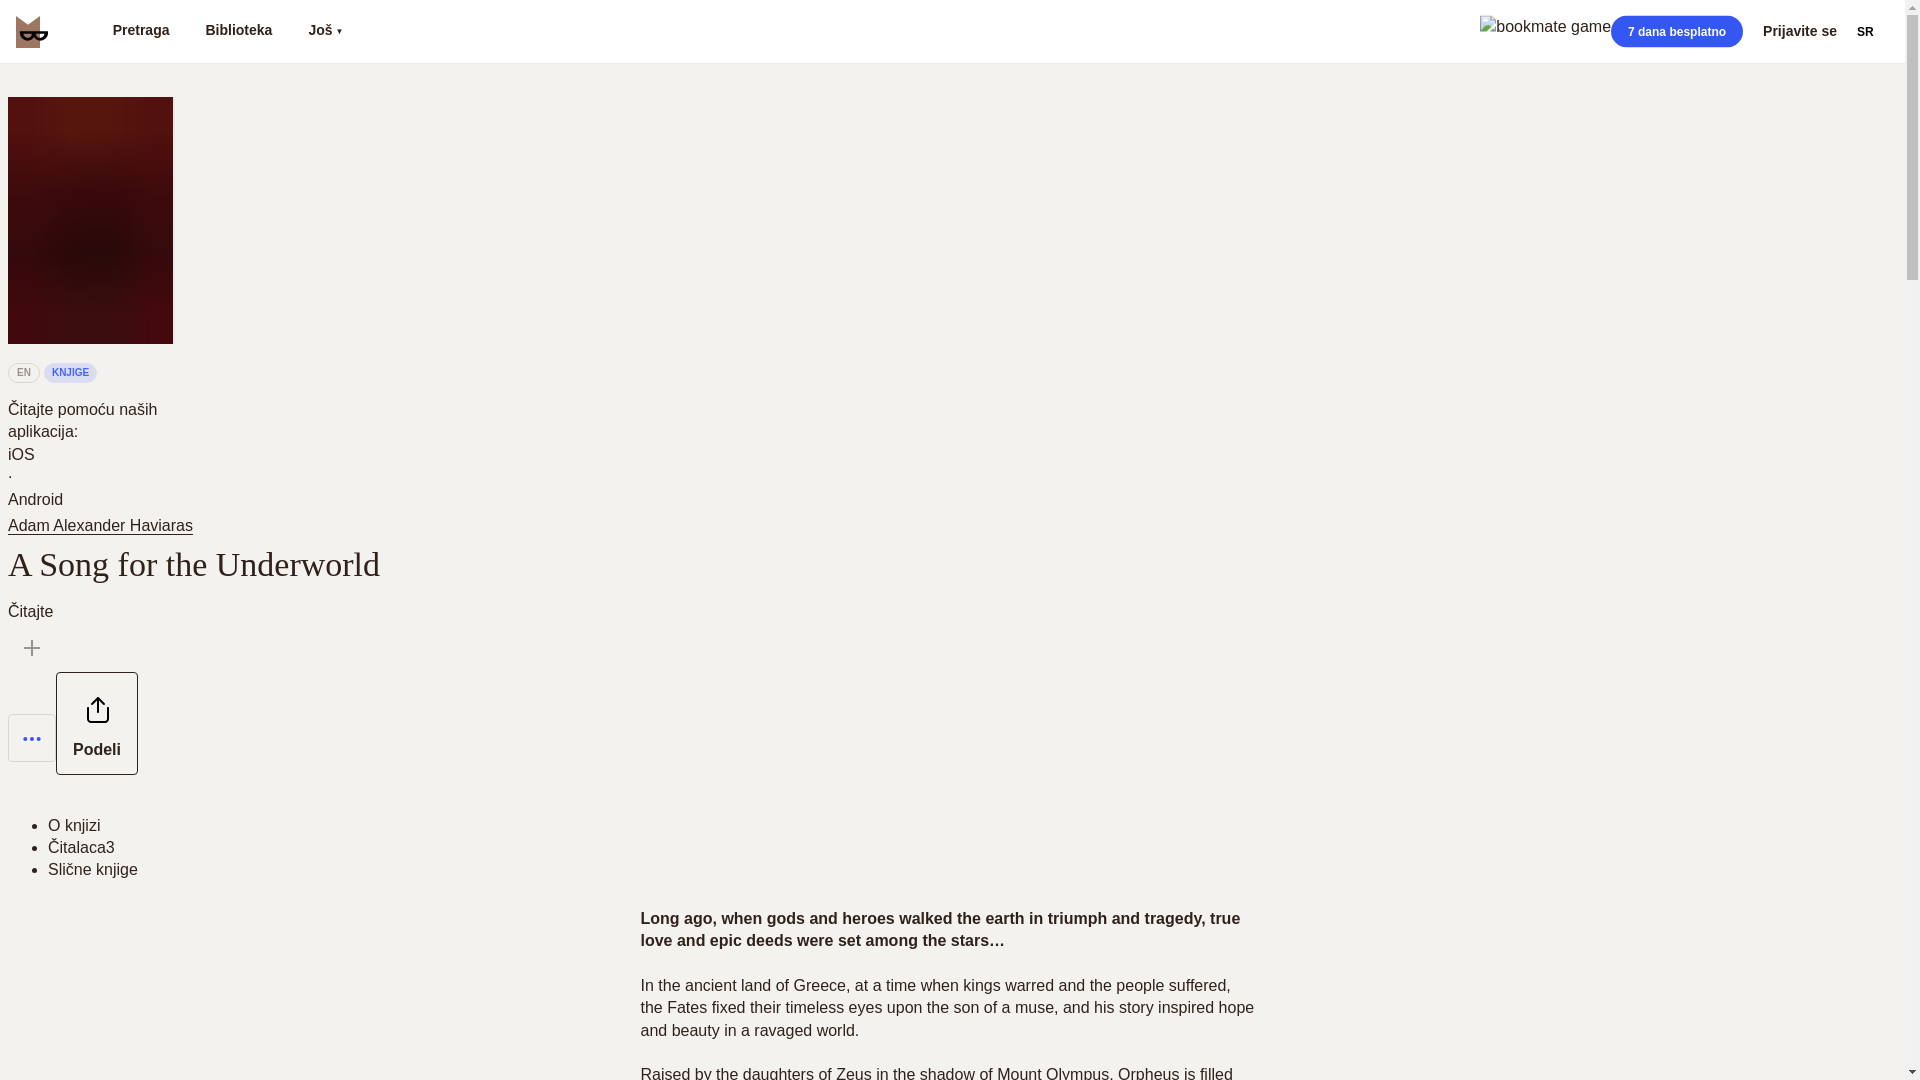  What do you see at coordinates (238, 32) in the screenshot?
I see `Biblioteka` at bounding box center [238, 32].